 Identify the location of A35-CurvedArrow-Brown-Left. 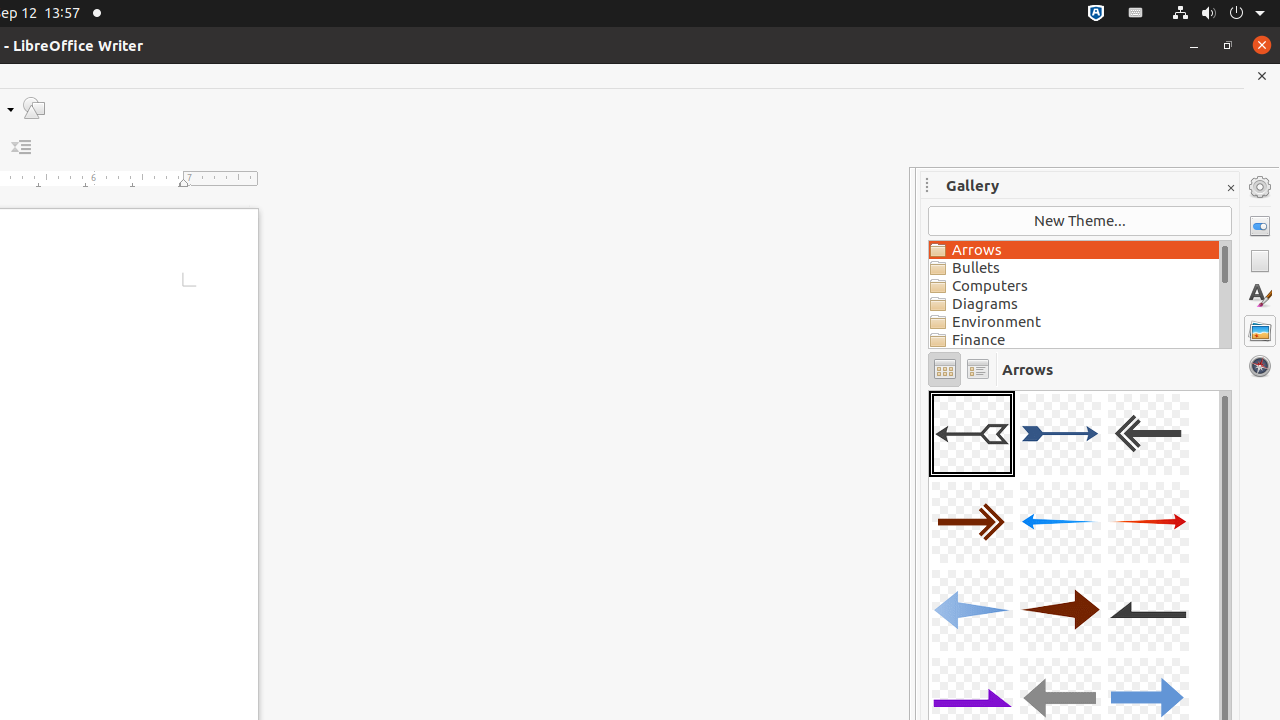
(929, 390).